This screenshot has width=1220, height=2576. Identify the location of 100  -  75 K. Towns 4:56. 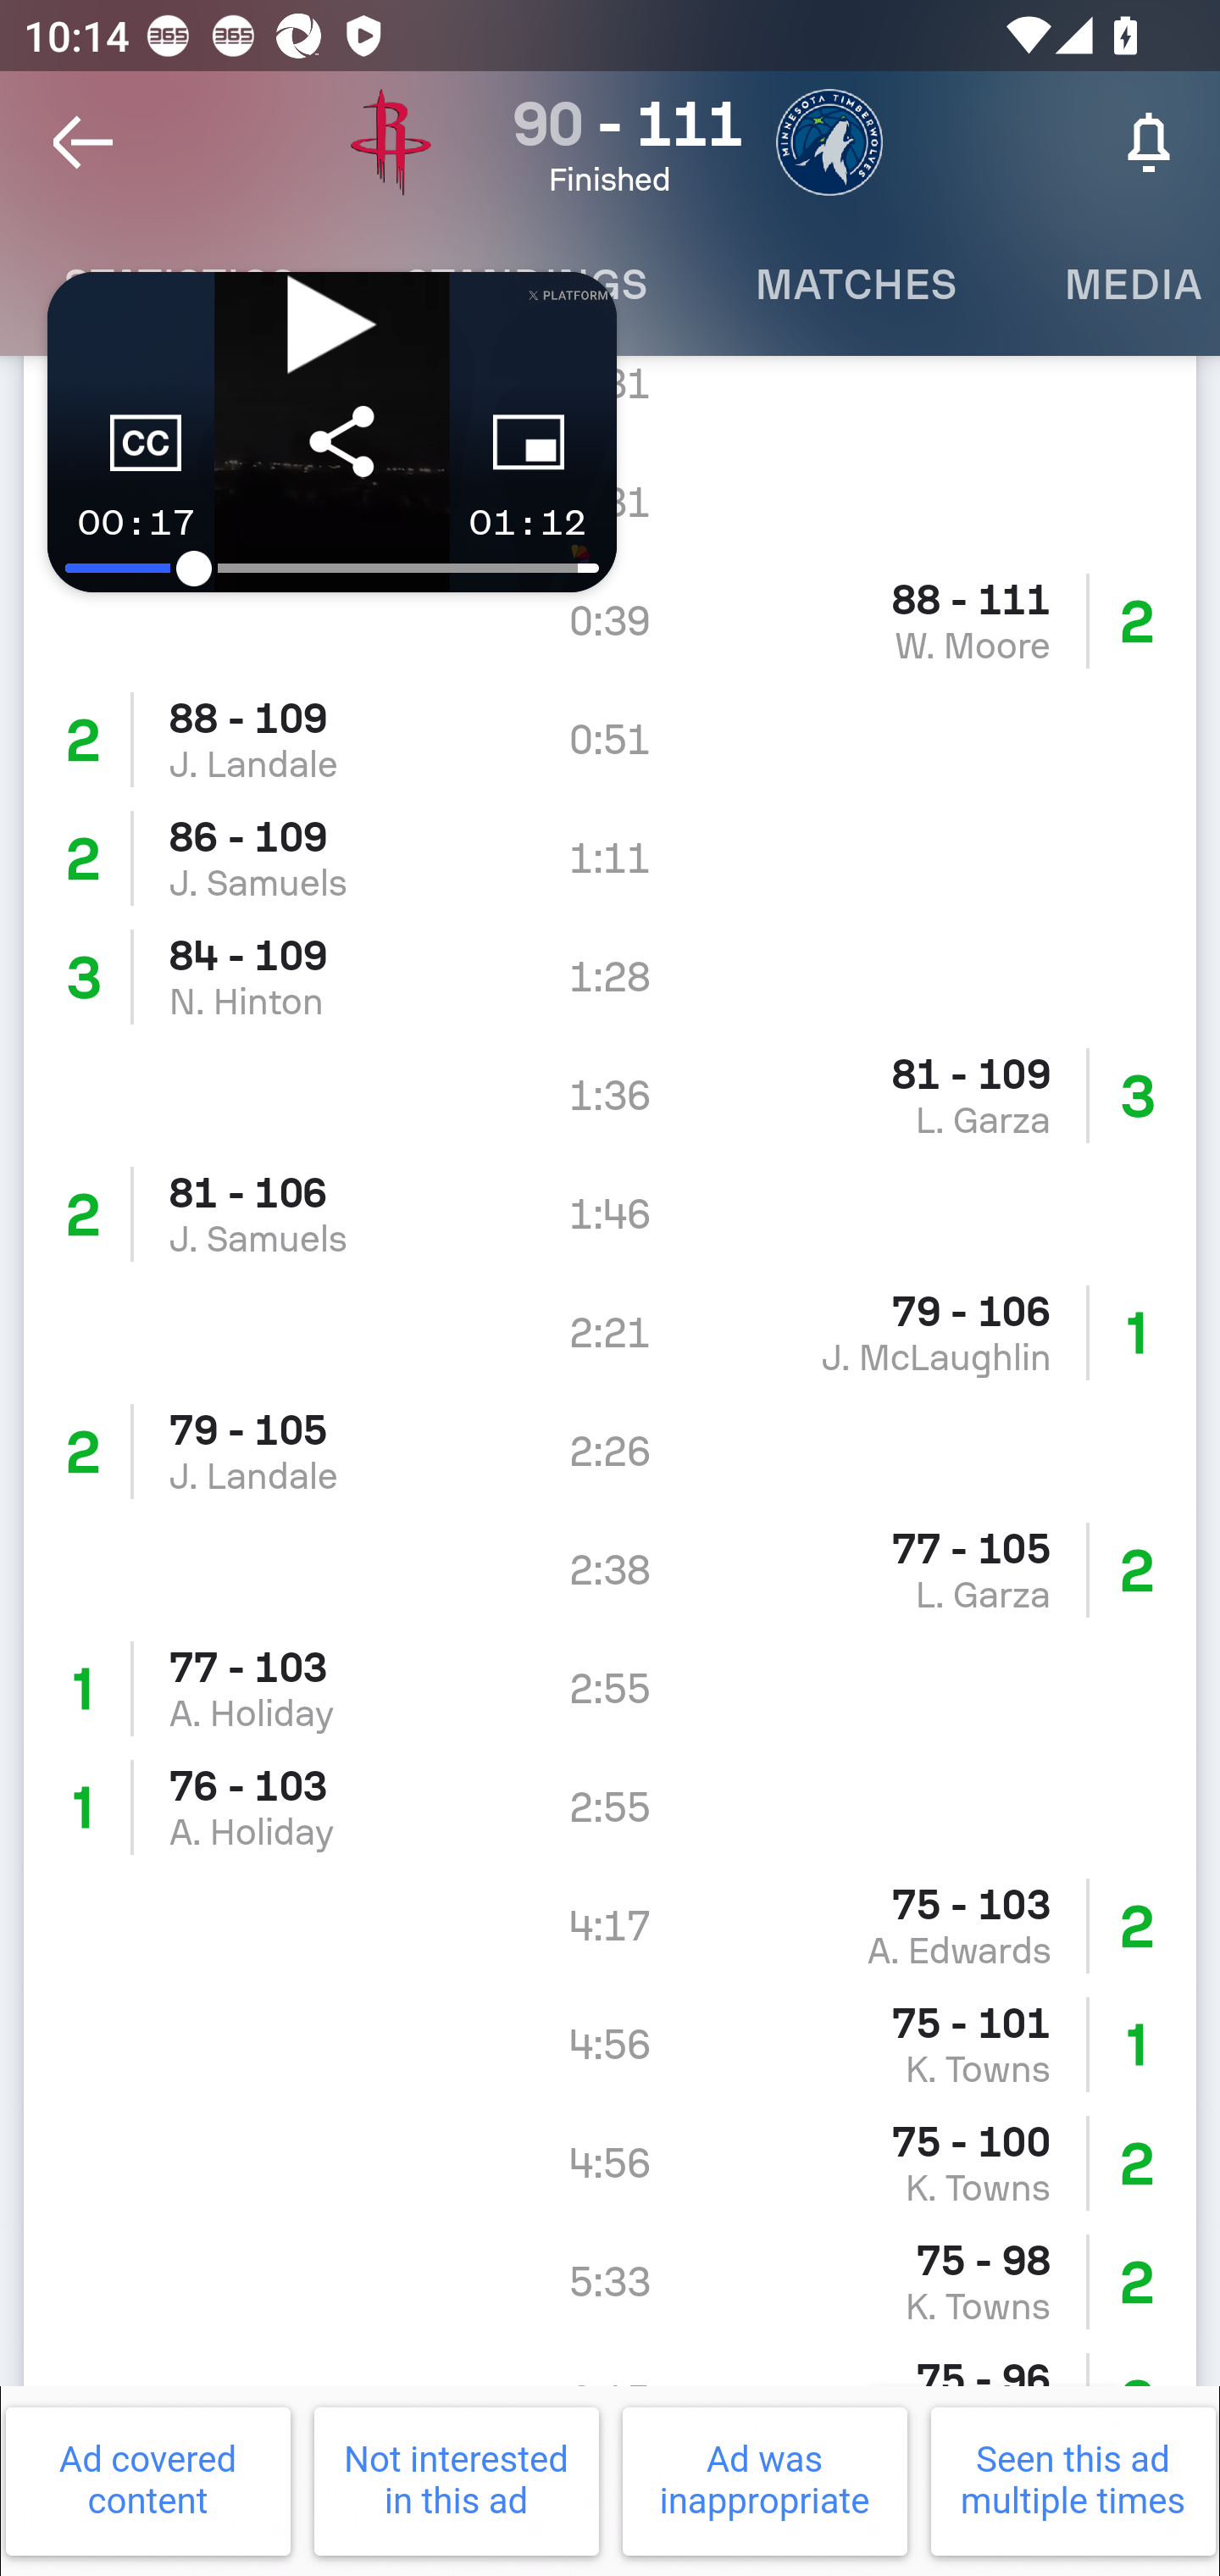
(610, 2163).